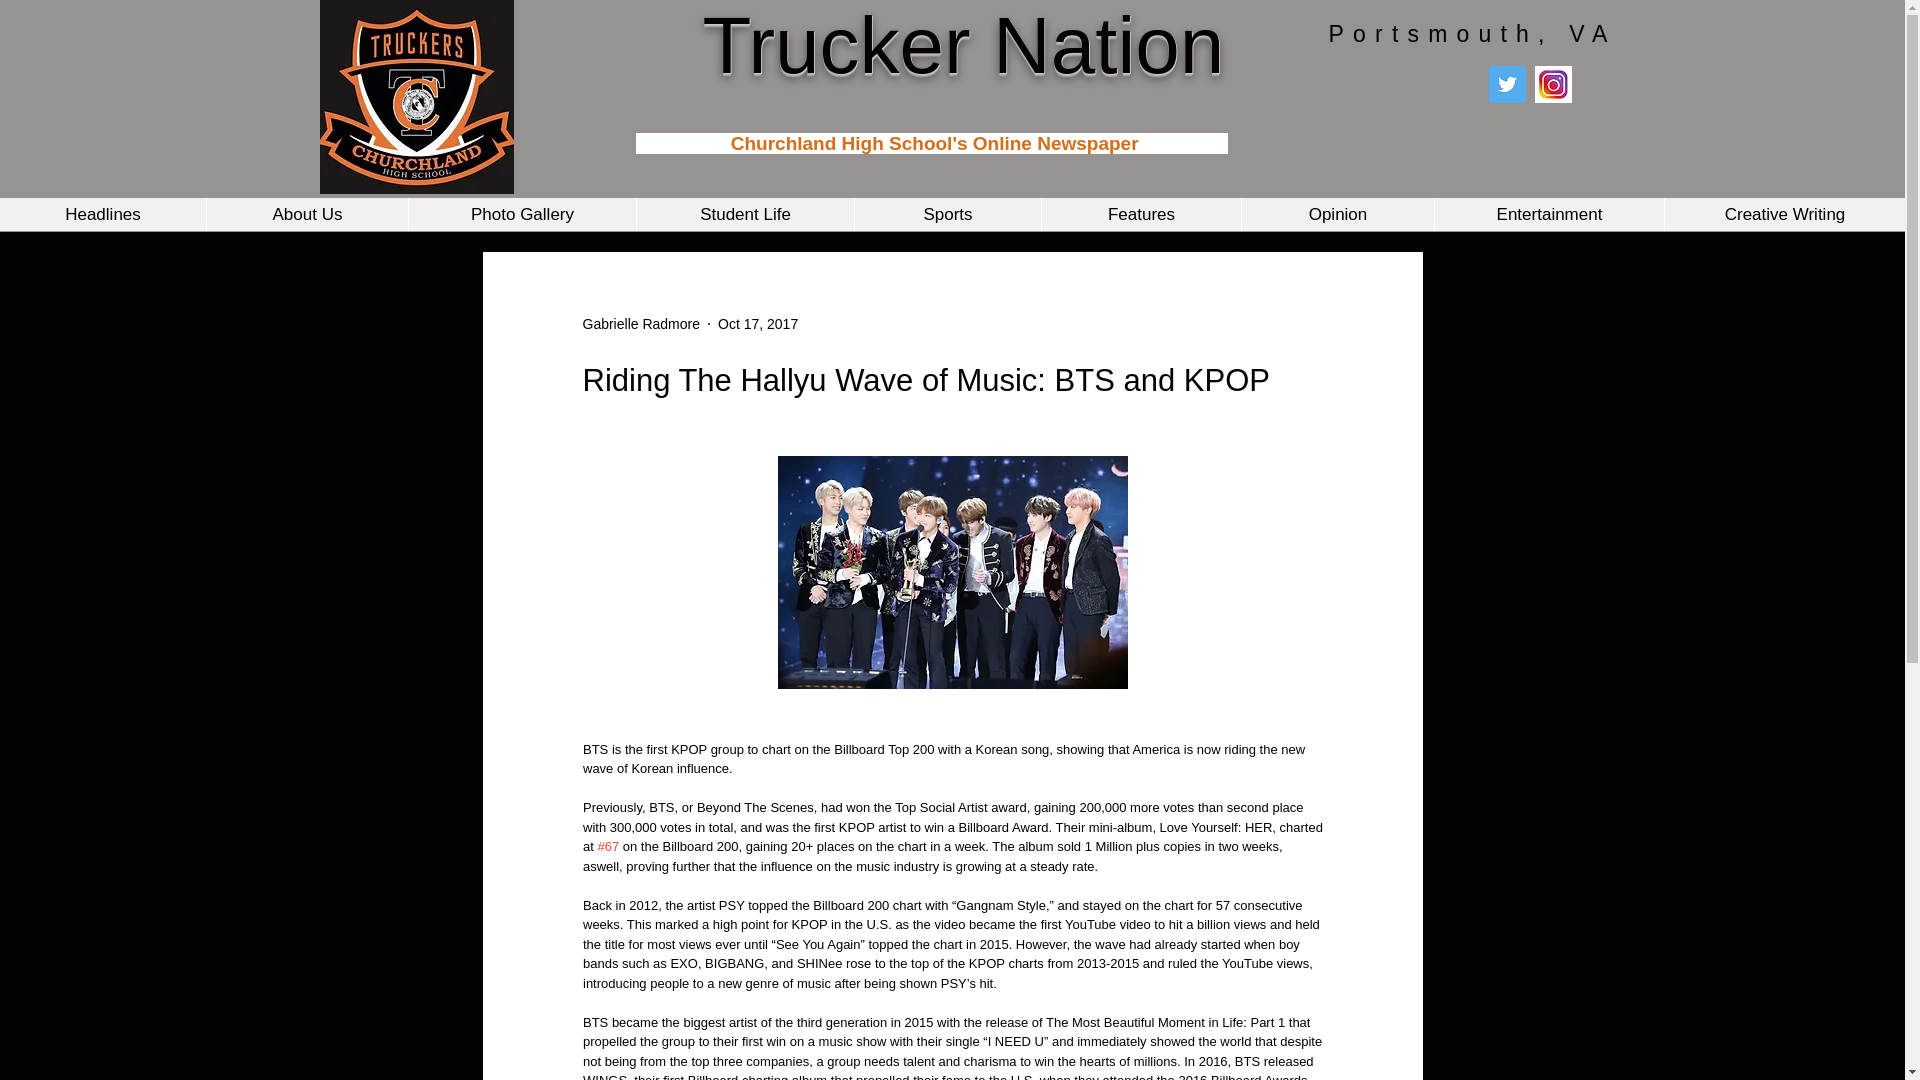 Image resolution: width=1920 pixels, height=1080 pixels. I want to click on About Us, so click(306, 214).